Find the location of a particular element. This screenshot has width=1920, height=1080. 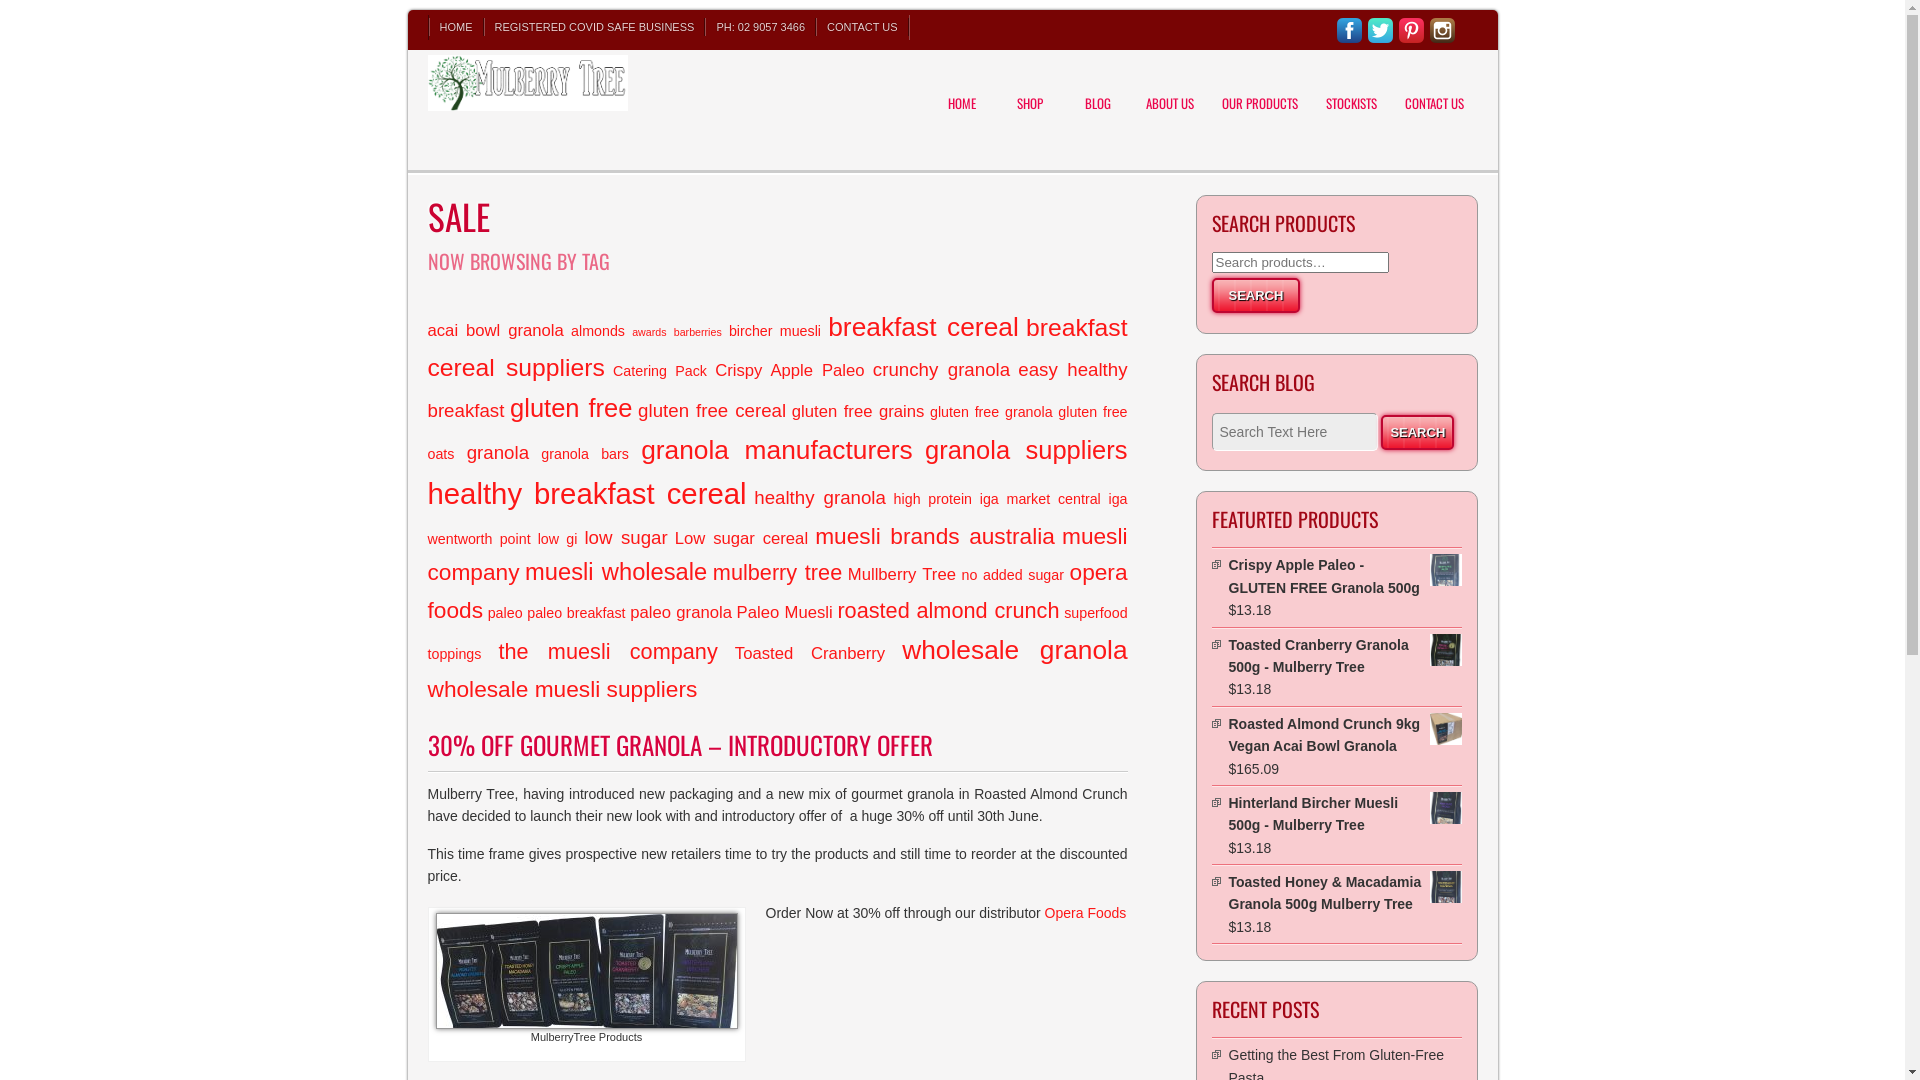

no added sugar is located at coordinates (1013, 575).